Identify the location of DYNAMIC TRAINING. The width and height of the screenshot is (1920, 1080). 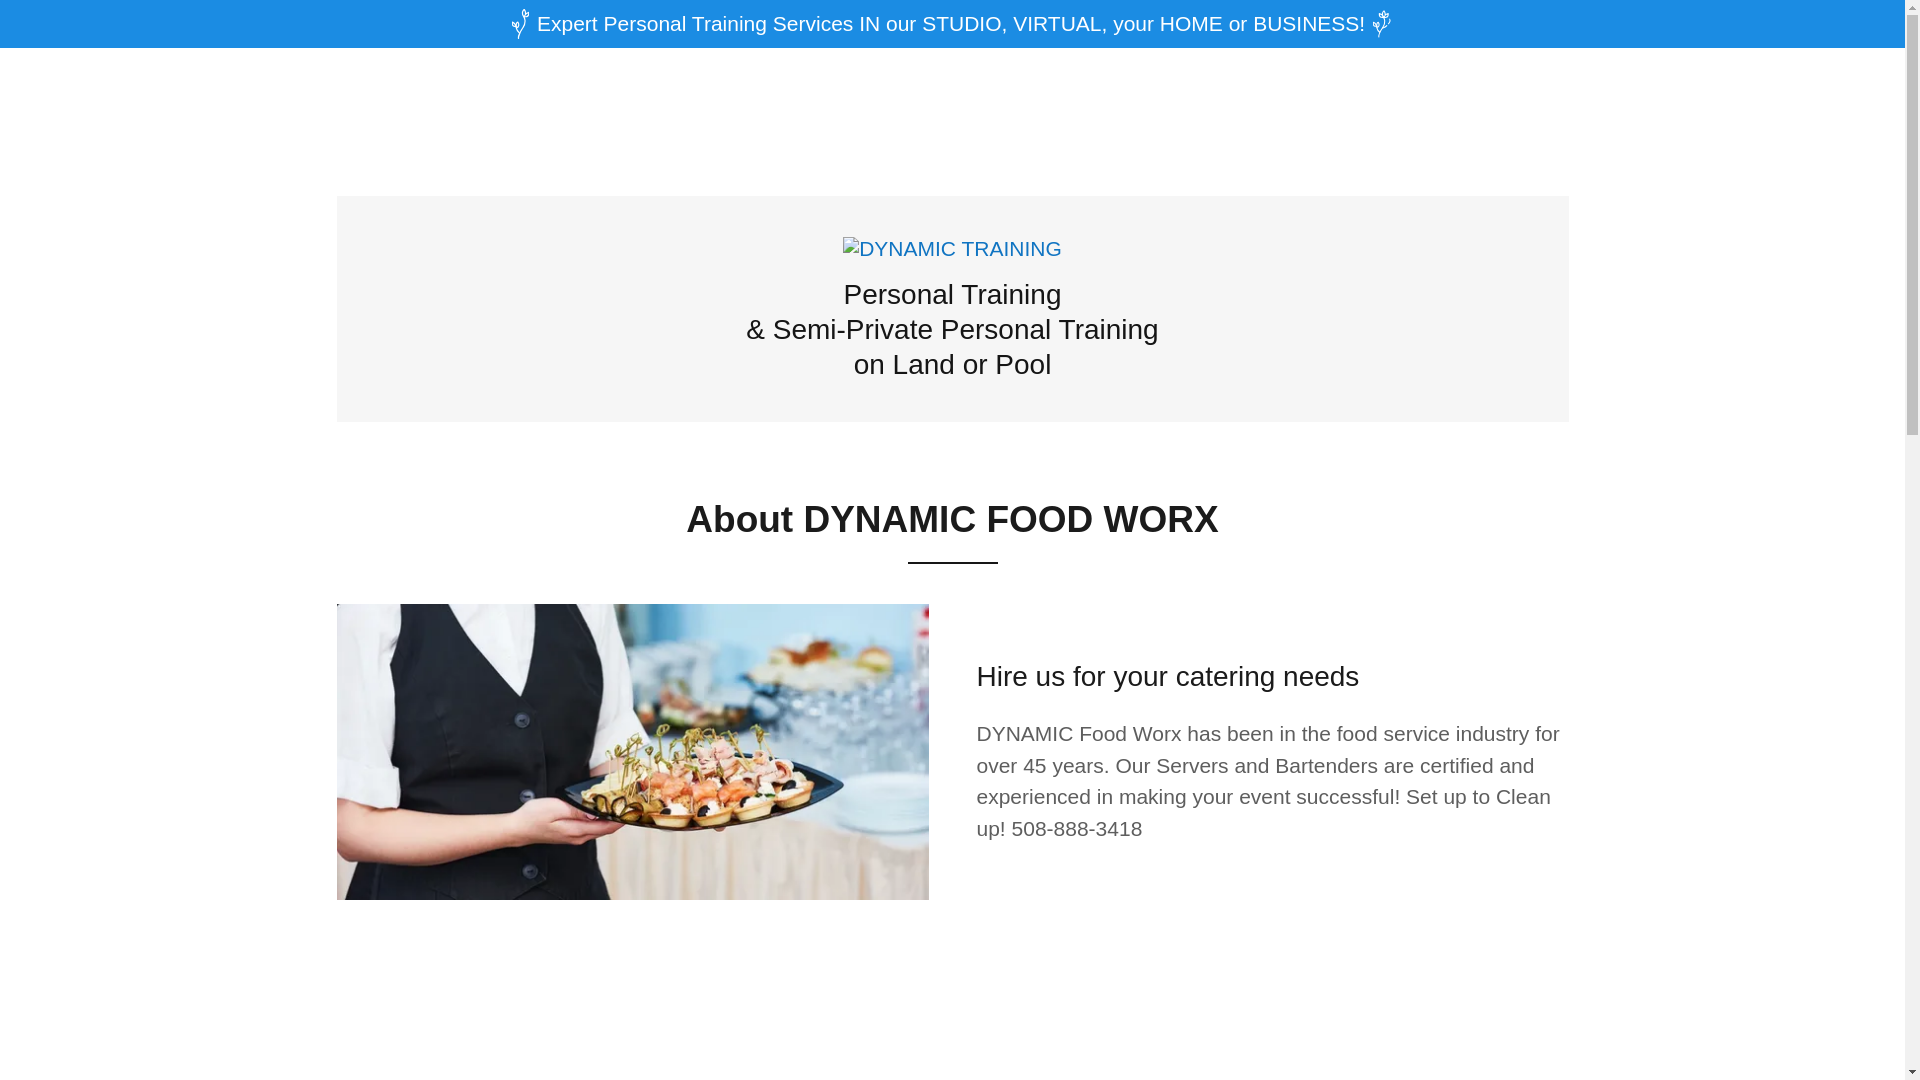
(952, 248).